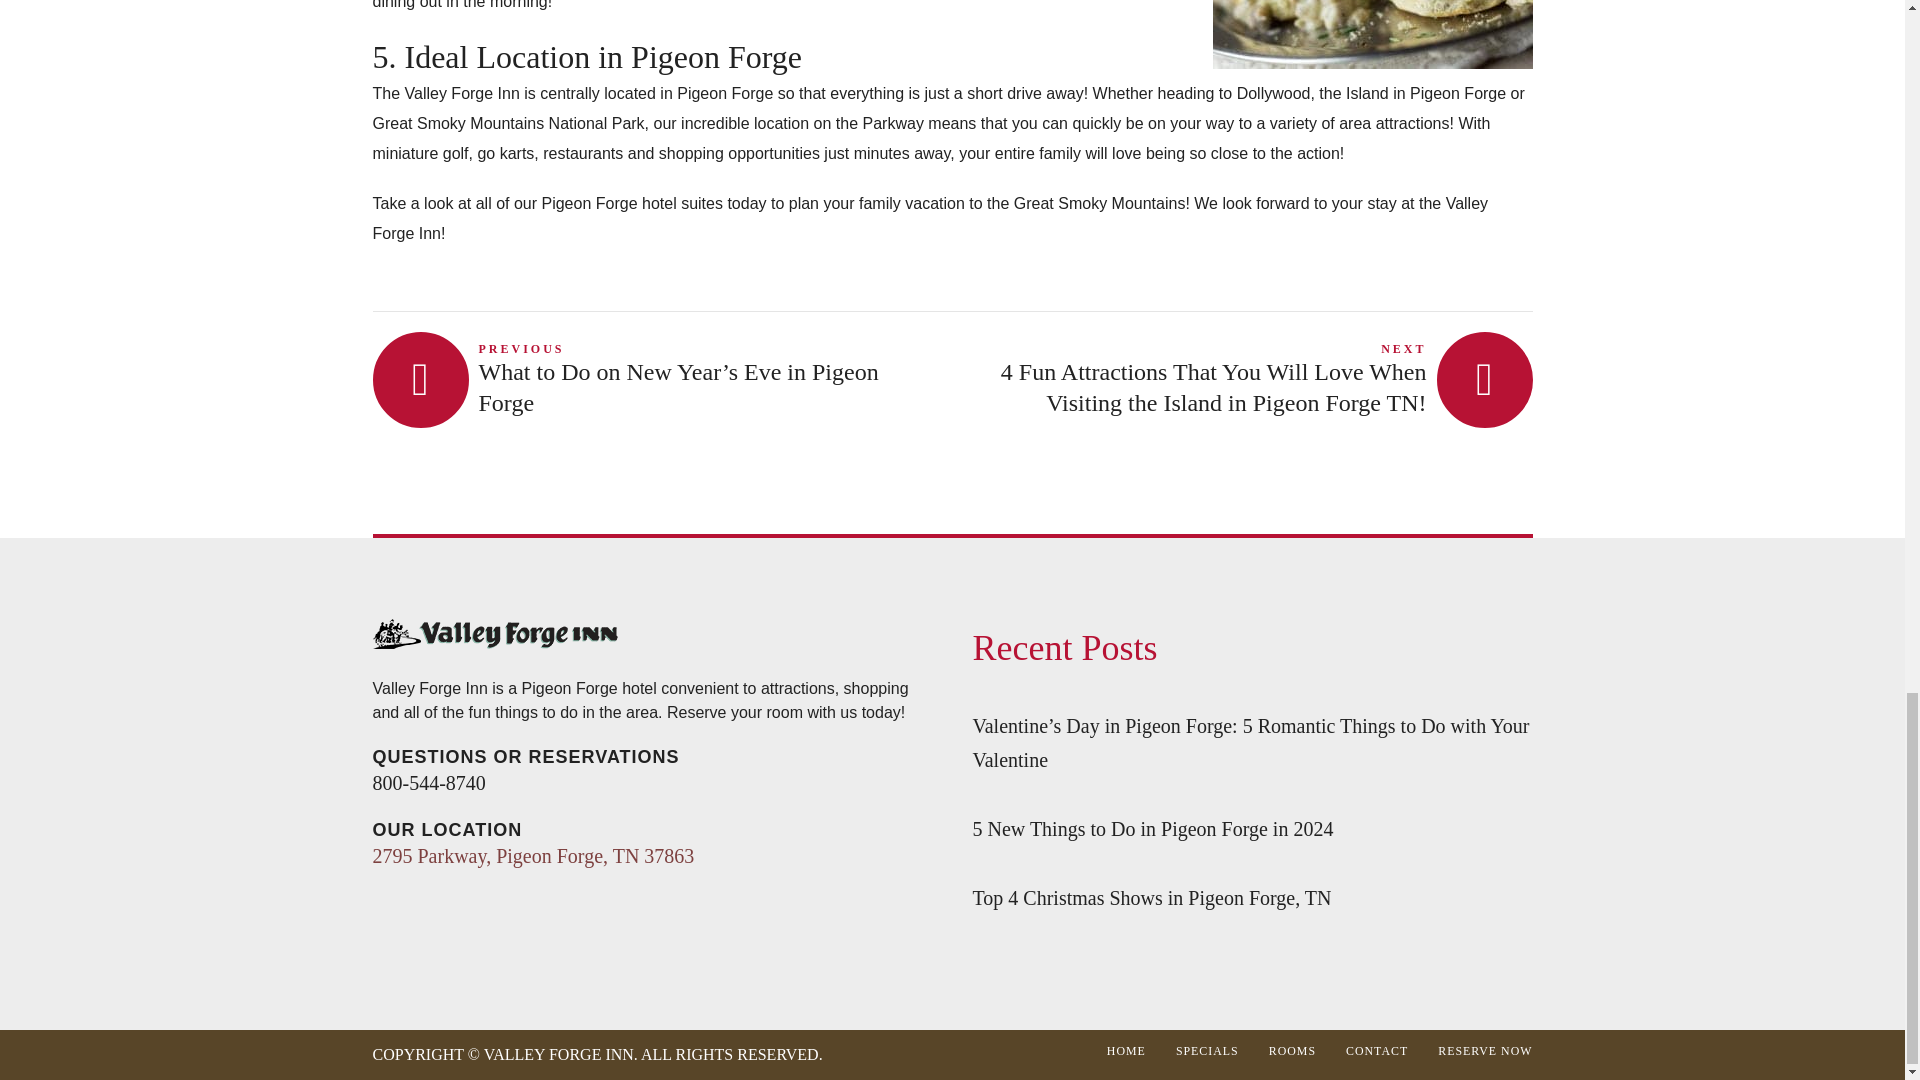 Image resolution: width=1920 pixels, height=1080 pixels. Describe the element at coordinates (1152, 828) in the screenshot. I see `5 New Things to Do in Pigeon Forge in 2024` at that location.